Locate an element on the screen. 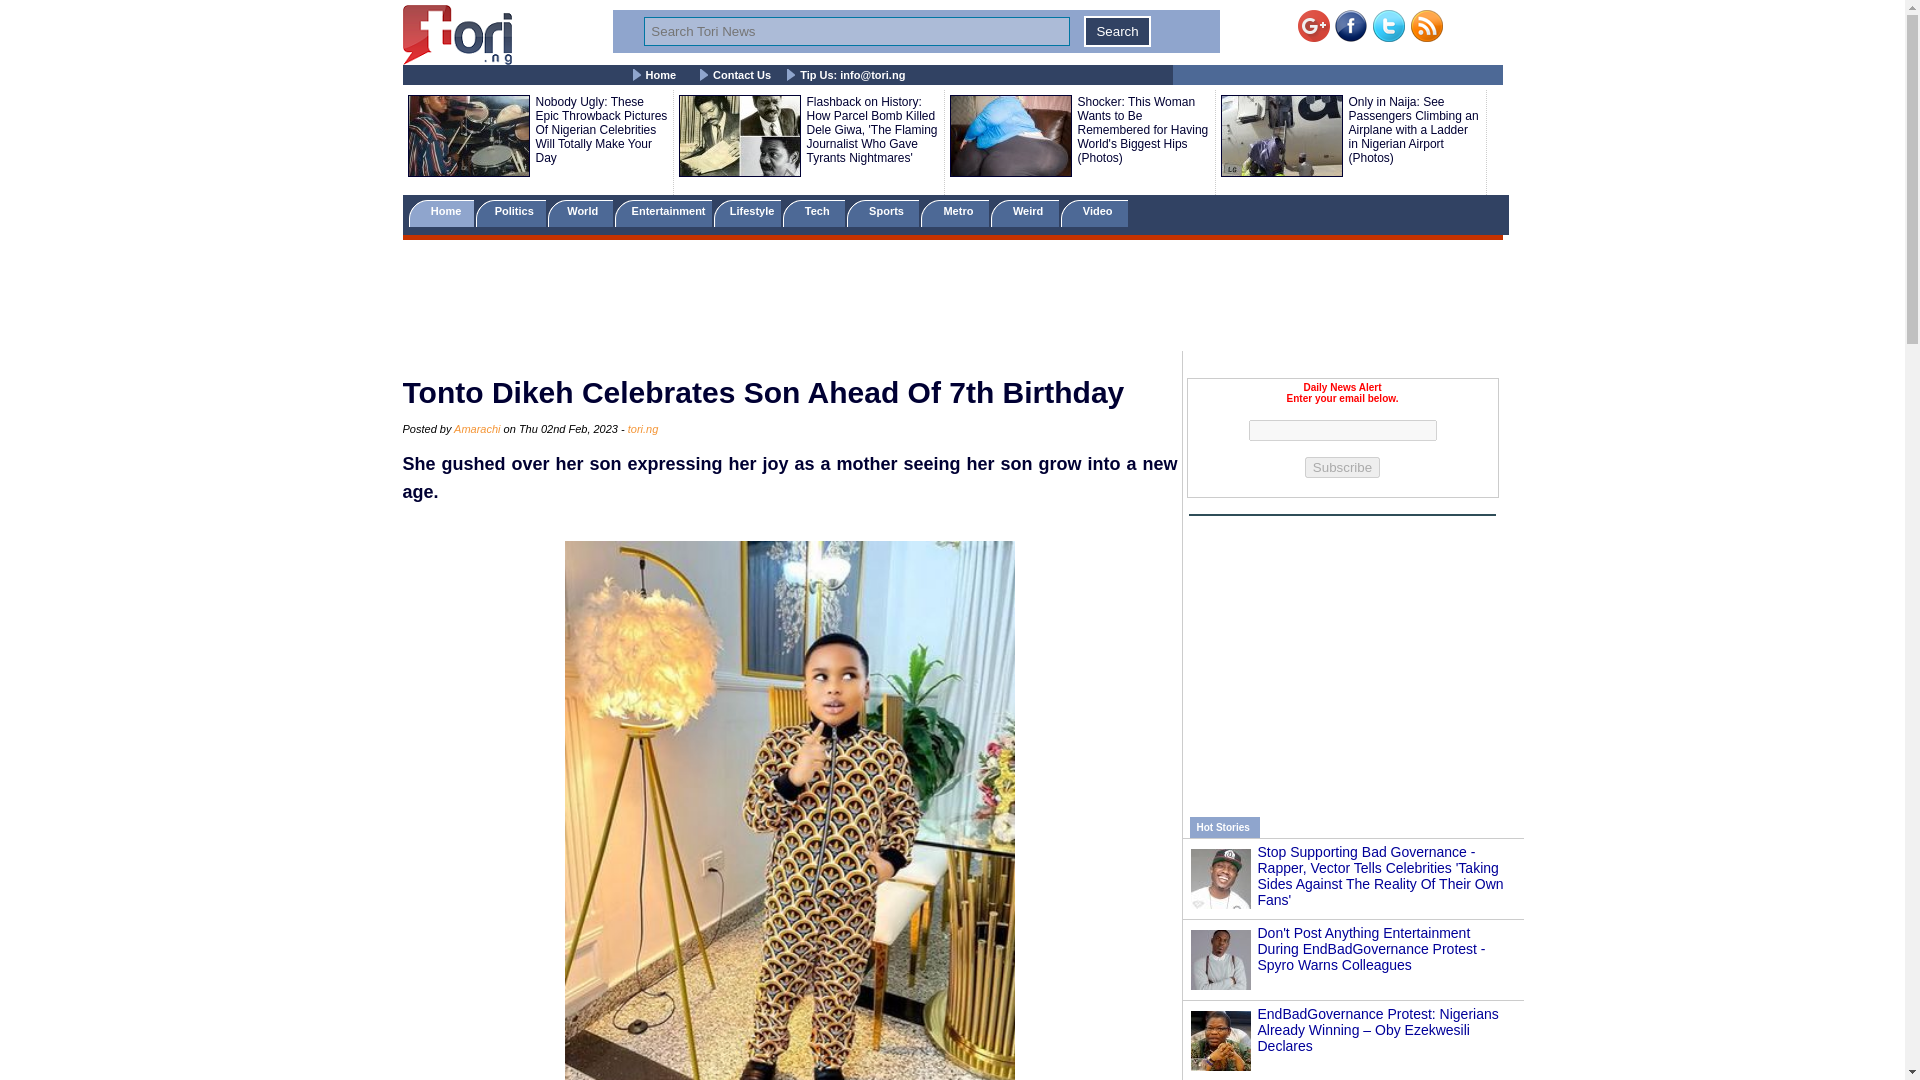 This screenshot has width=1920, height=1080.   Entertainment   is located at coordinates (662, 212).